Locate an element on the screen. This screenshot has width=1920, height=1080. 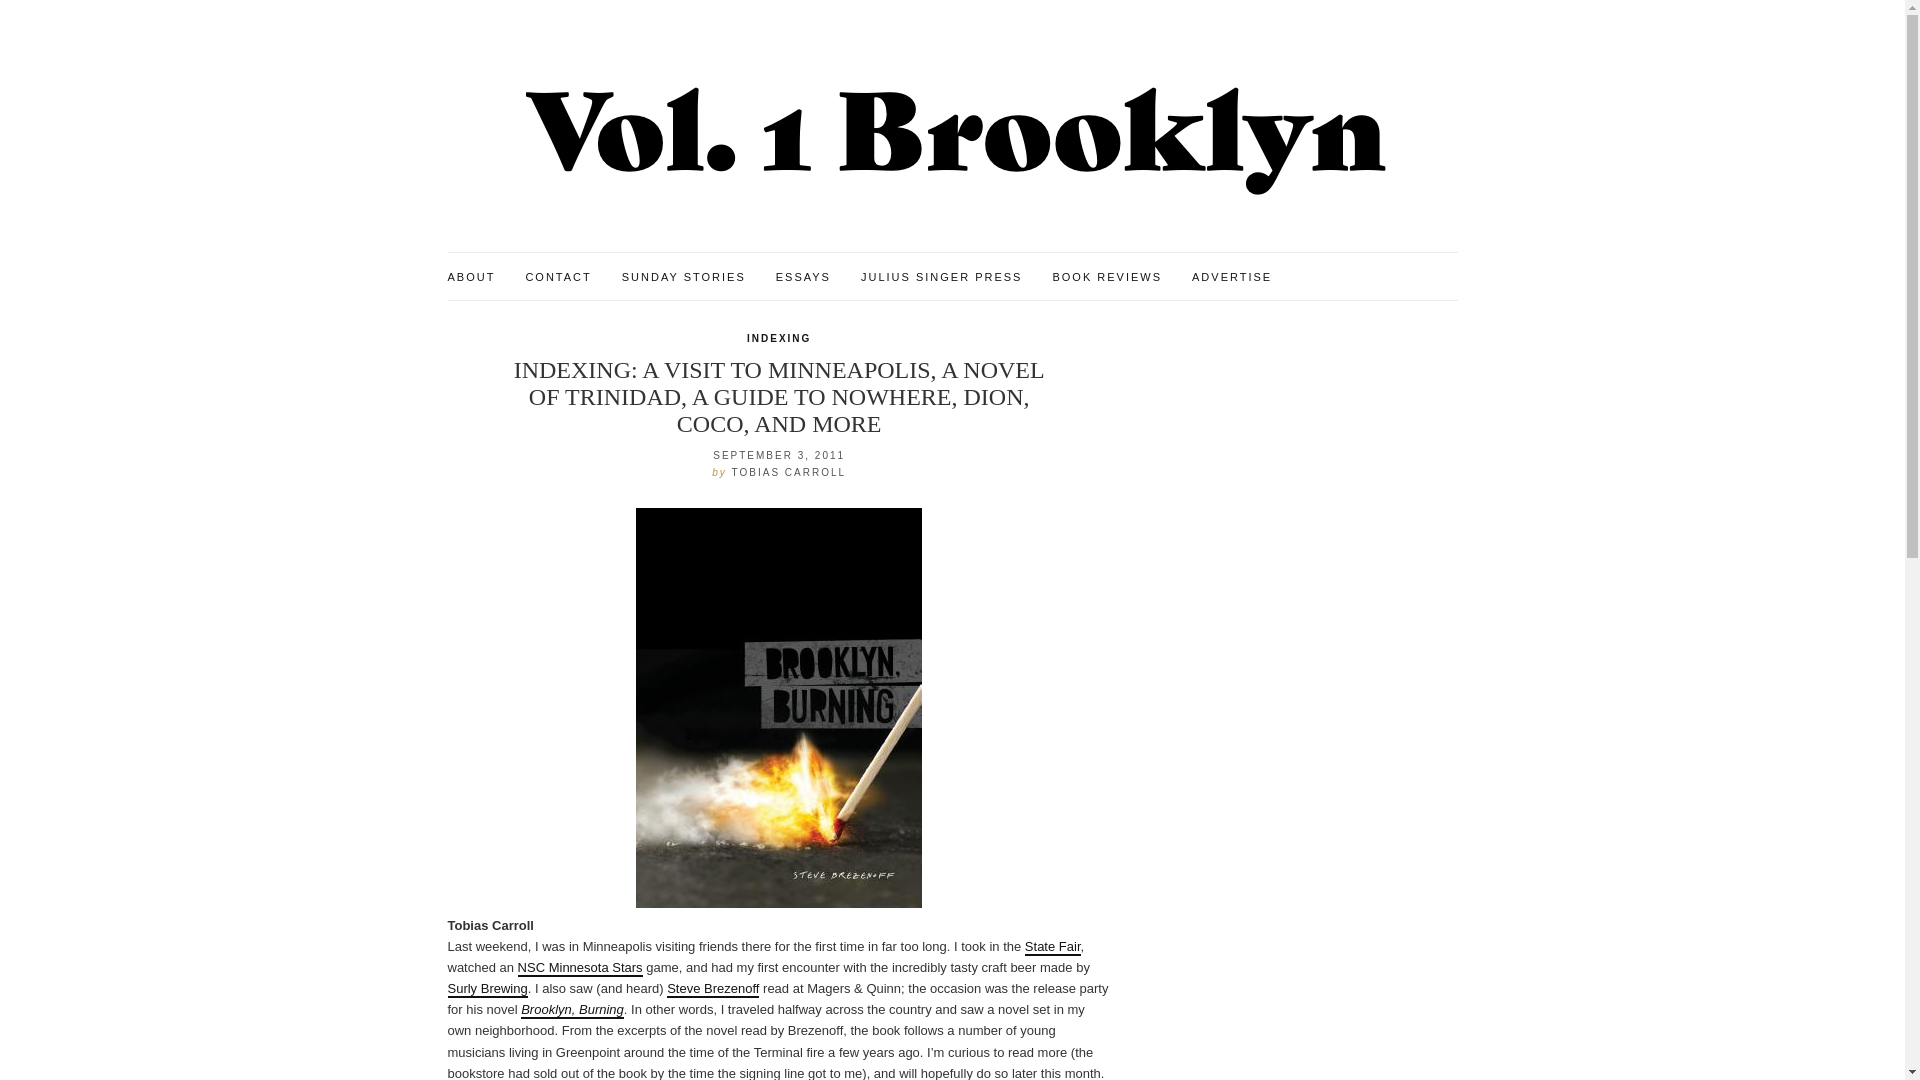
State Fair is located at coordinates (1052, 946).